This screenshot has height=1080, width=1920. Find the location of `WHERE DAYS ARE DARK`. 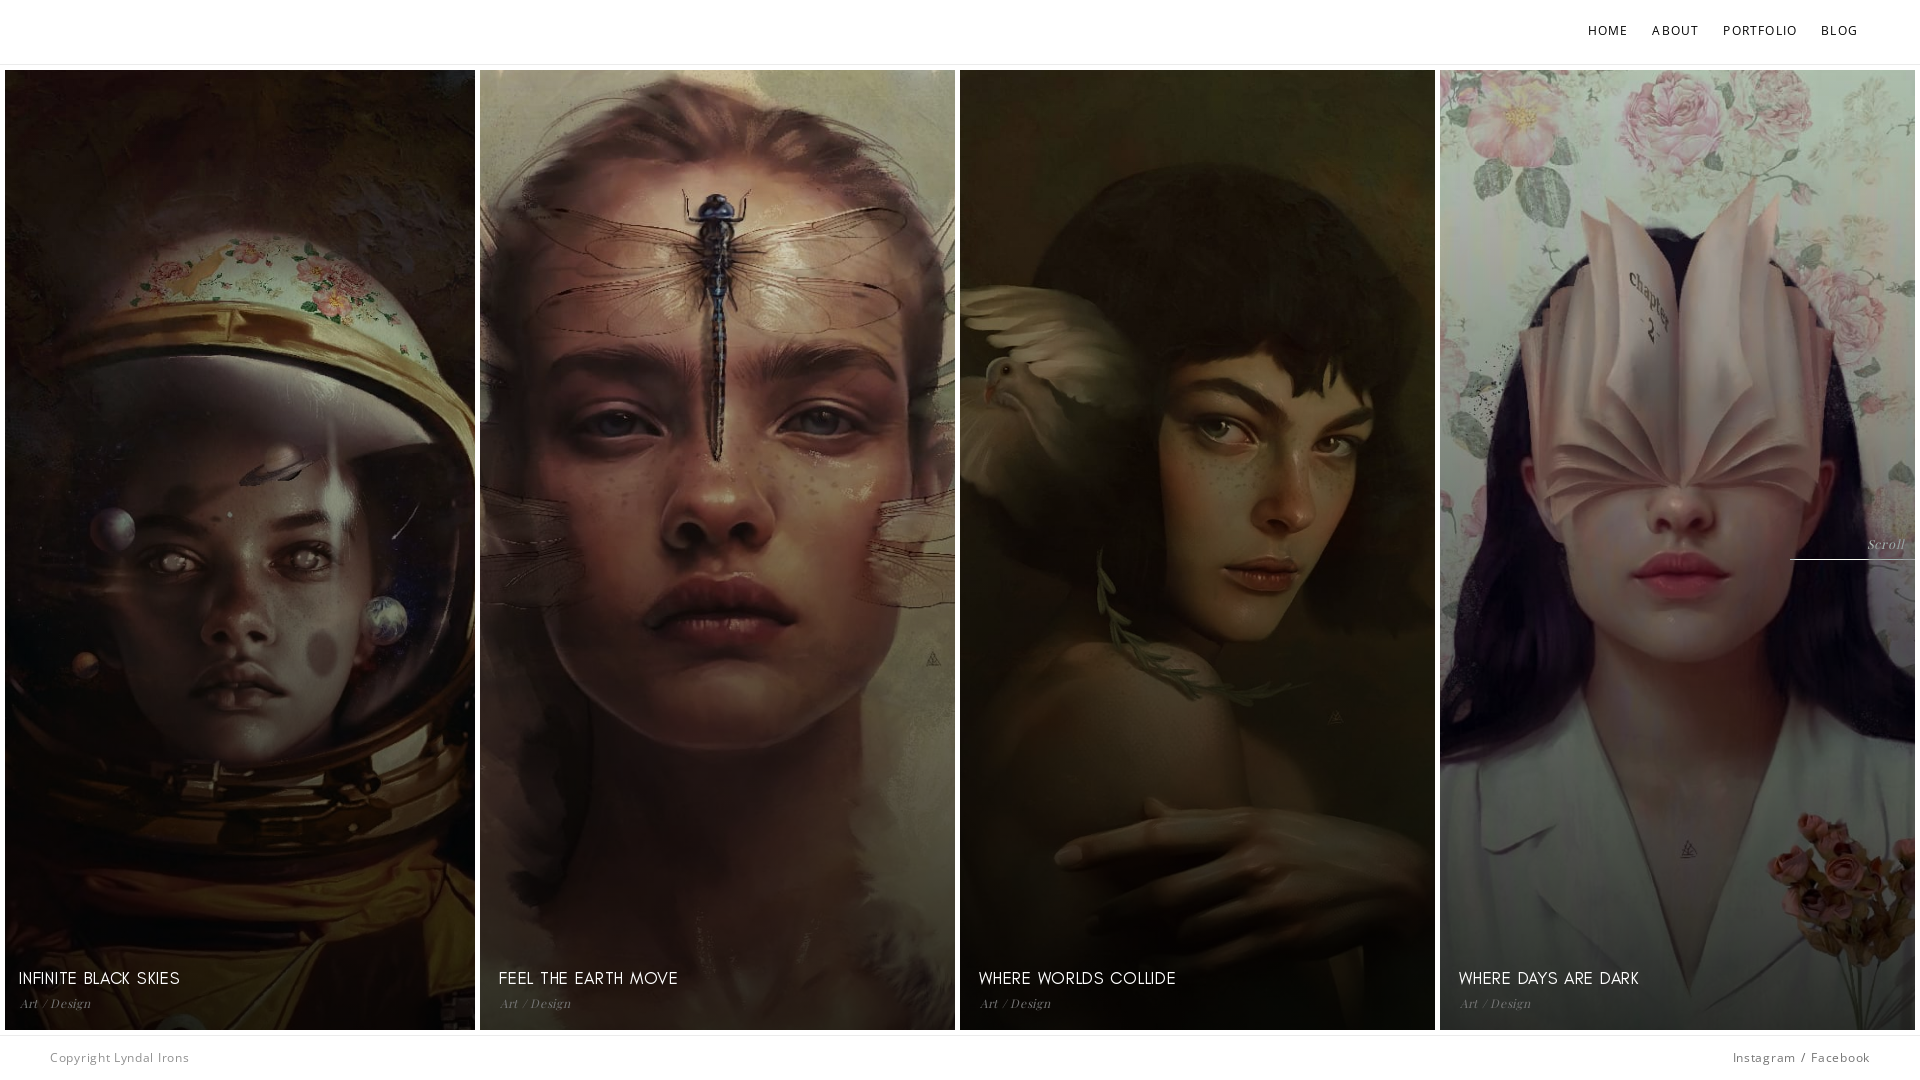

WHERE DAYS ARE DARK is located at coordinates (1561, 978).